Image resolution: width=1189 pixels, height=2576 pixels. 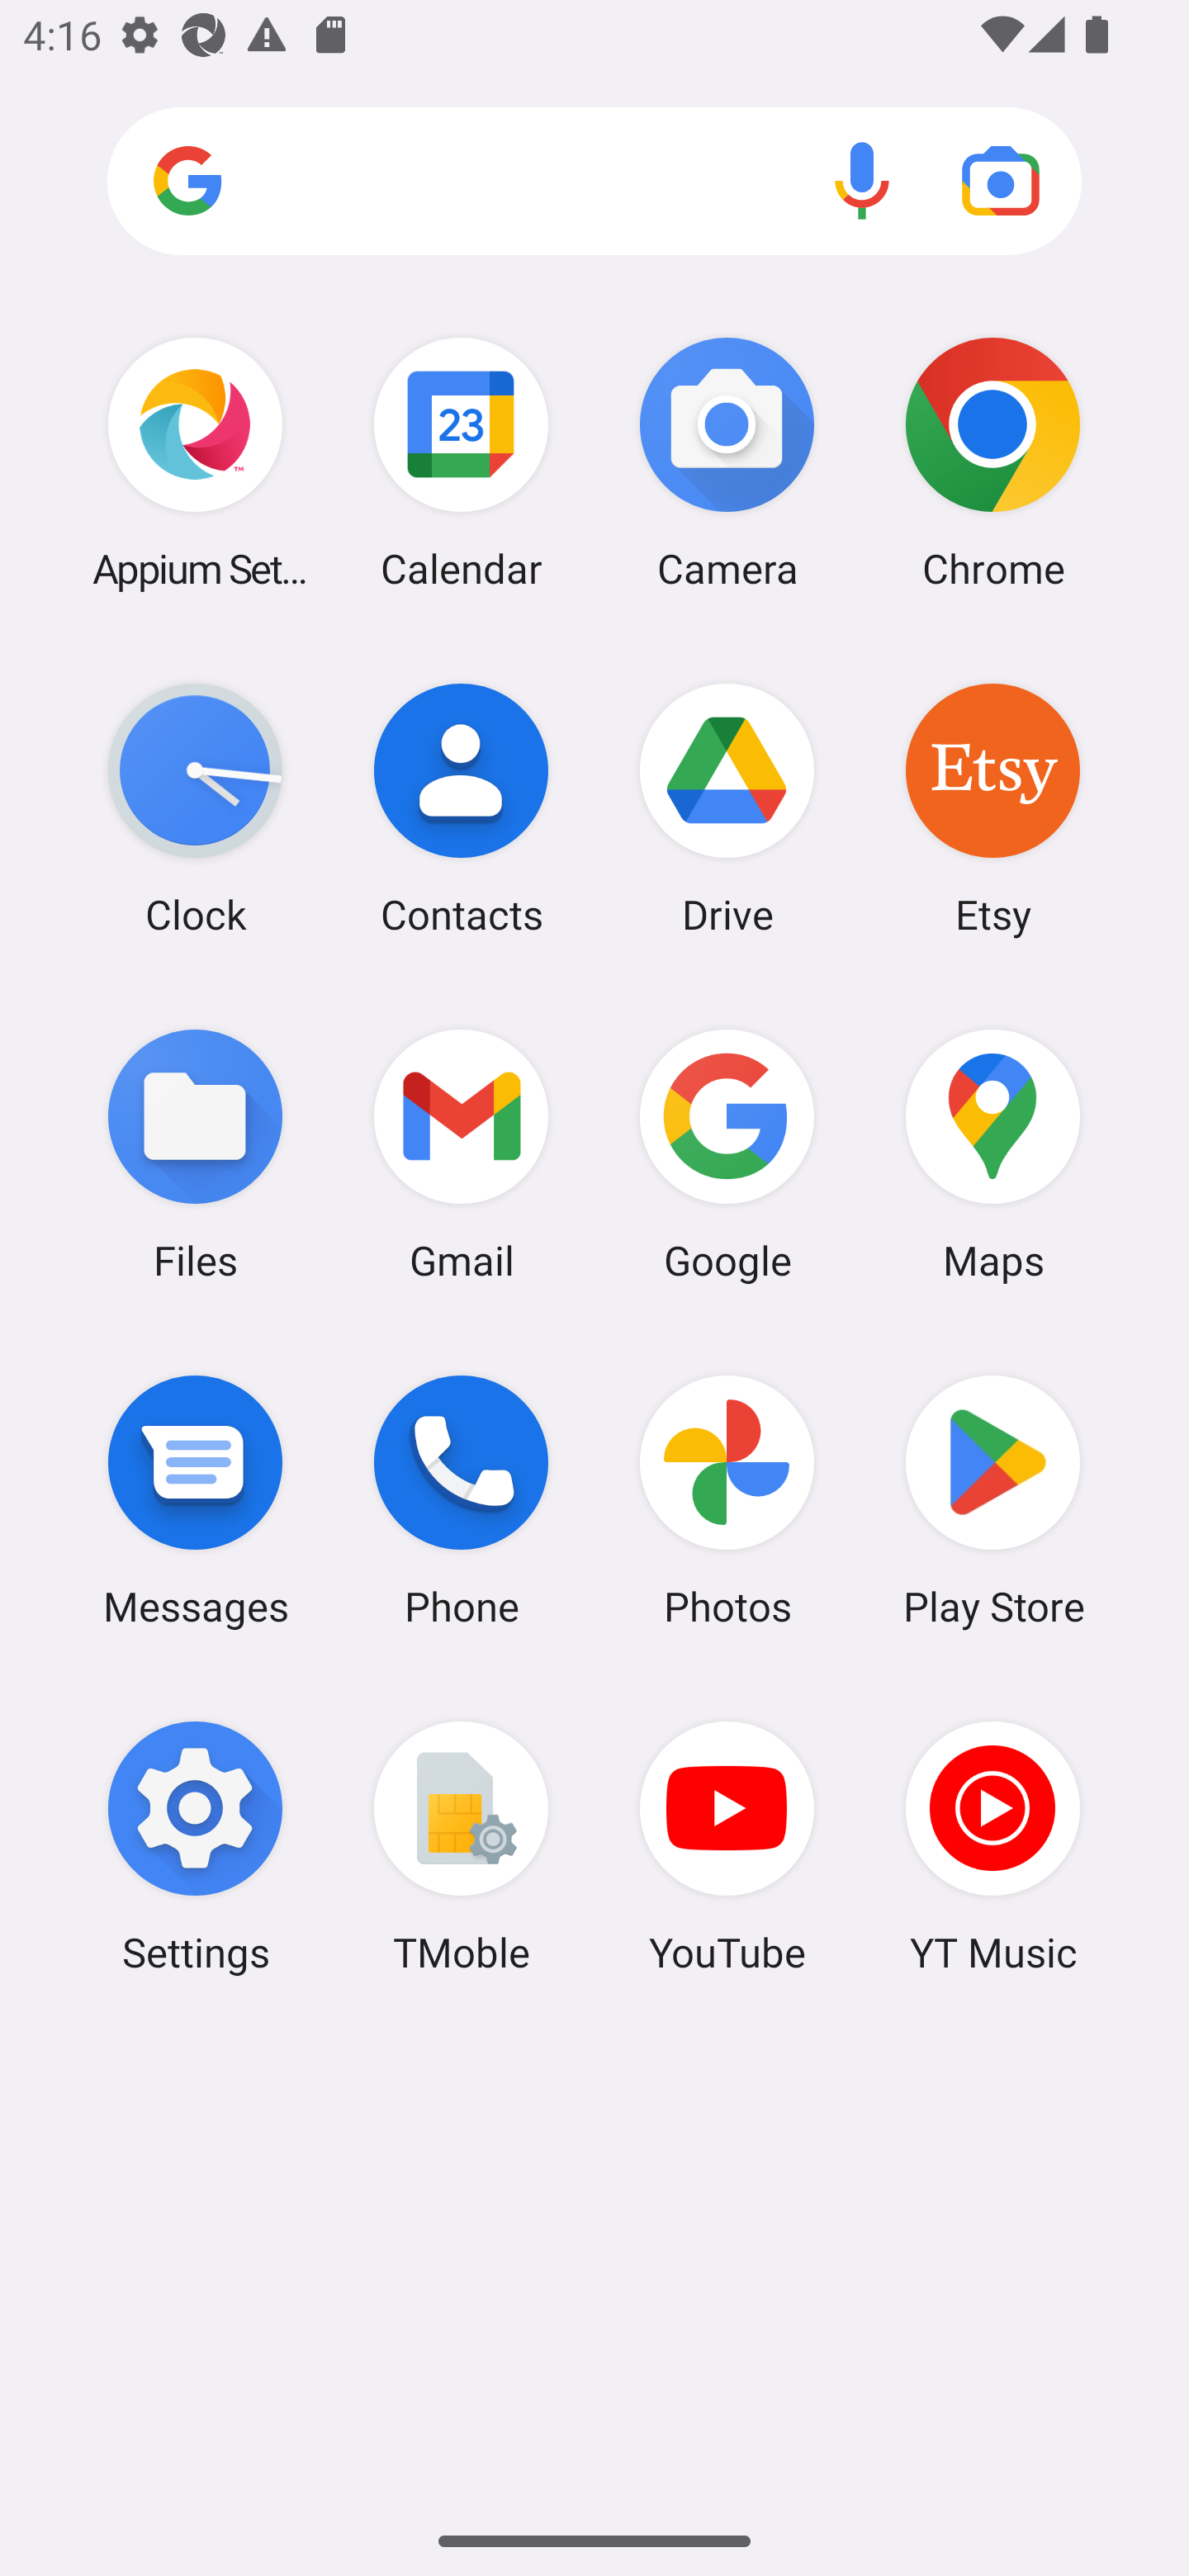 What do you see at coordinates (195, 1500) in the screenshot?
I see `Messages` at bounding box center [195, 1500].